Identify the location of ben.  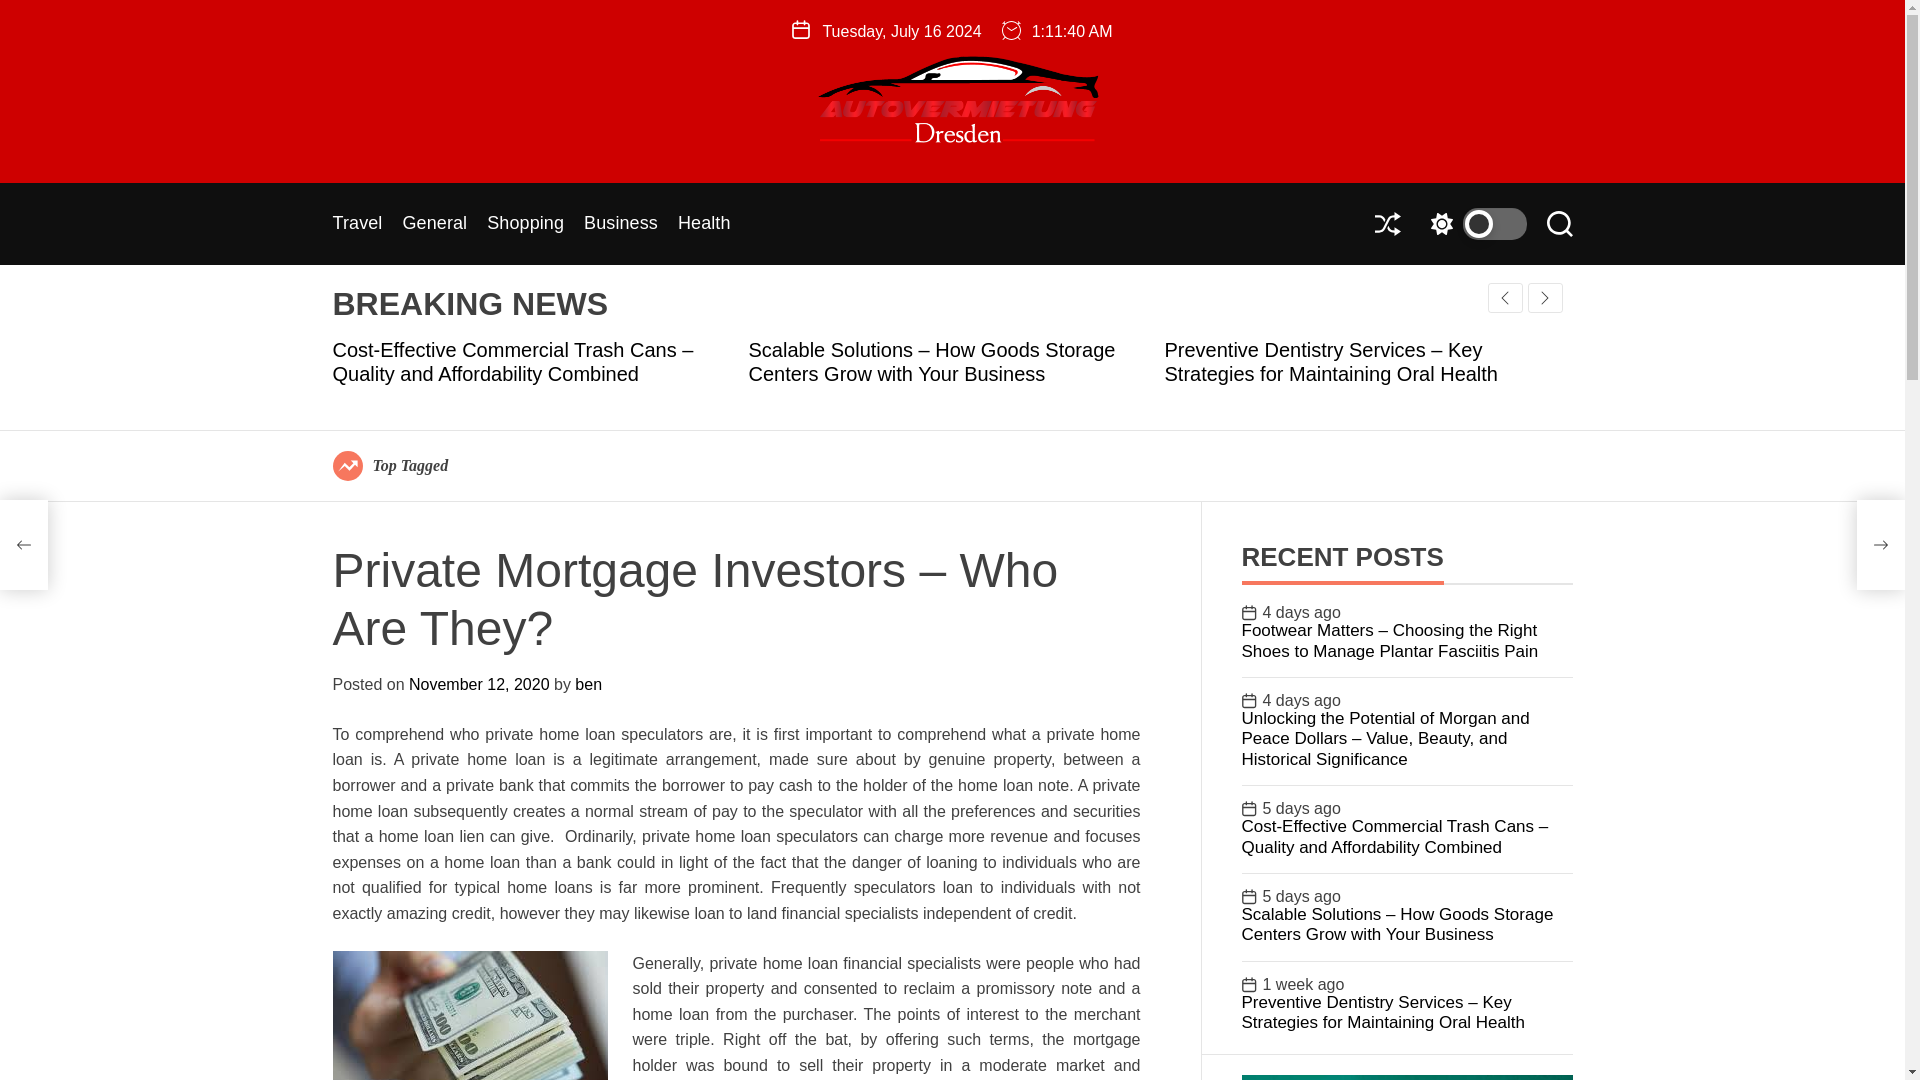
(588, 684).